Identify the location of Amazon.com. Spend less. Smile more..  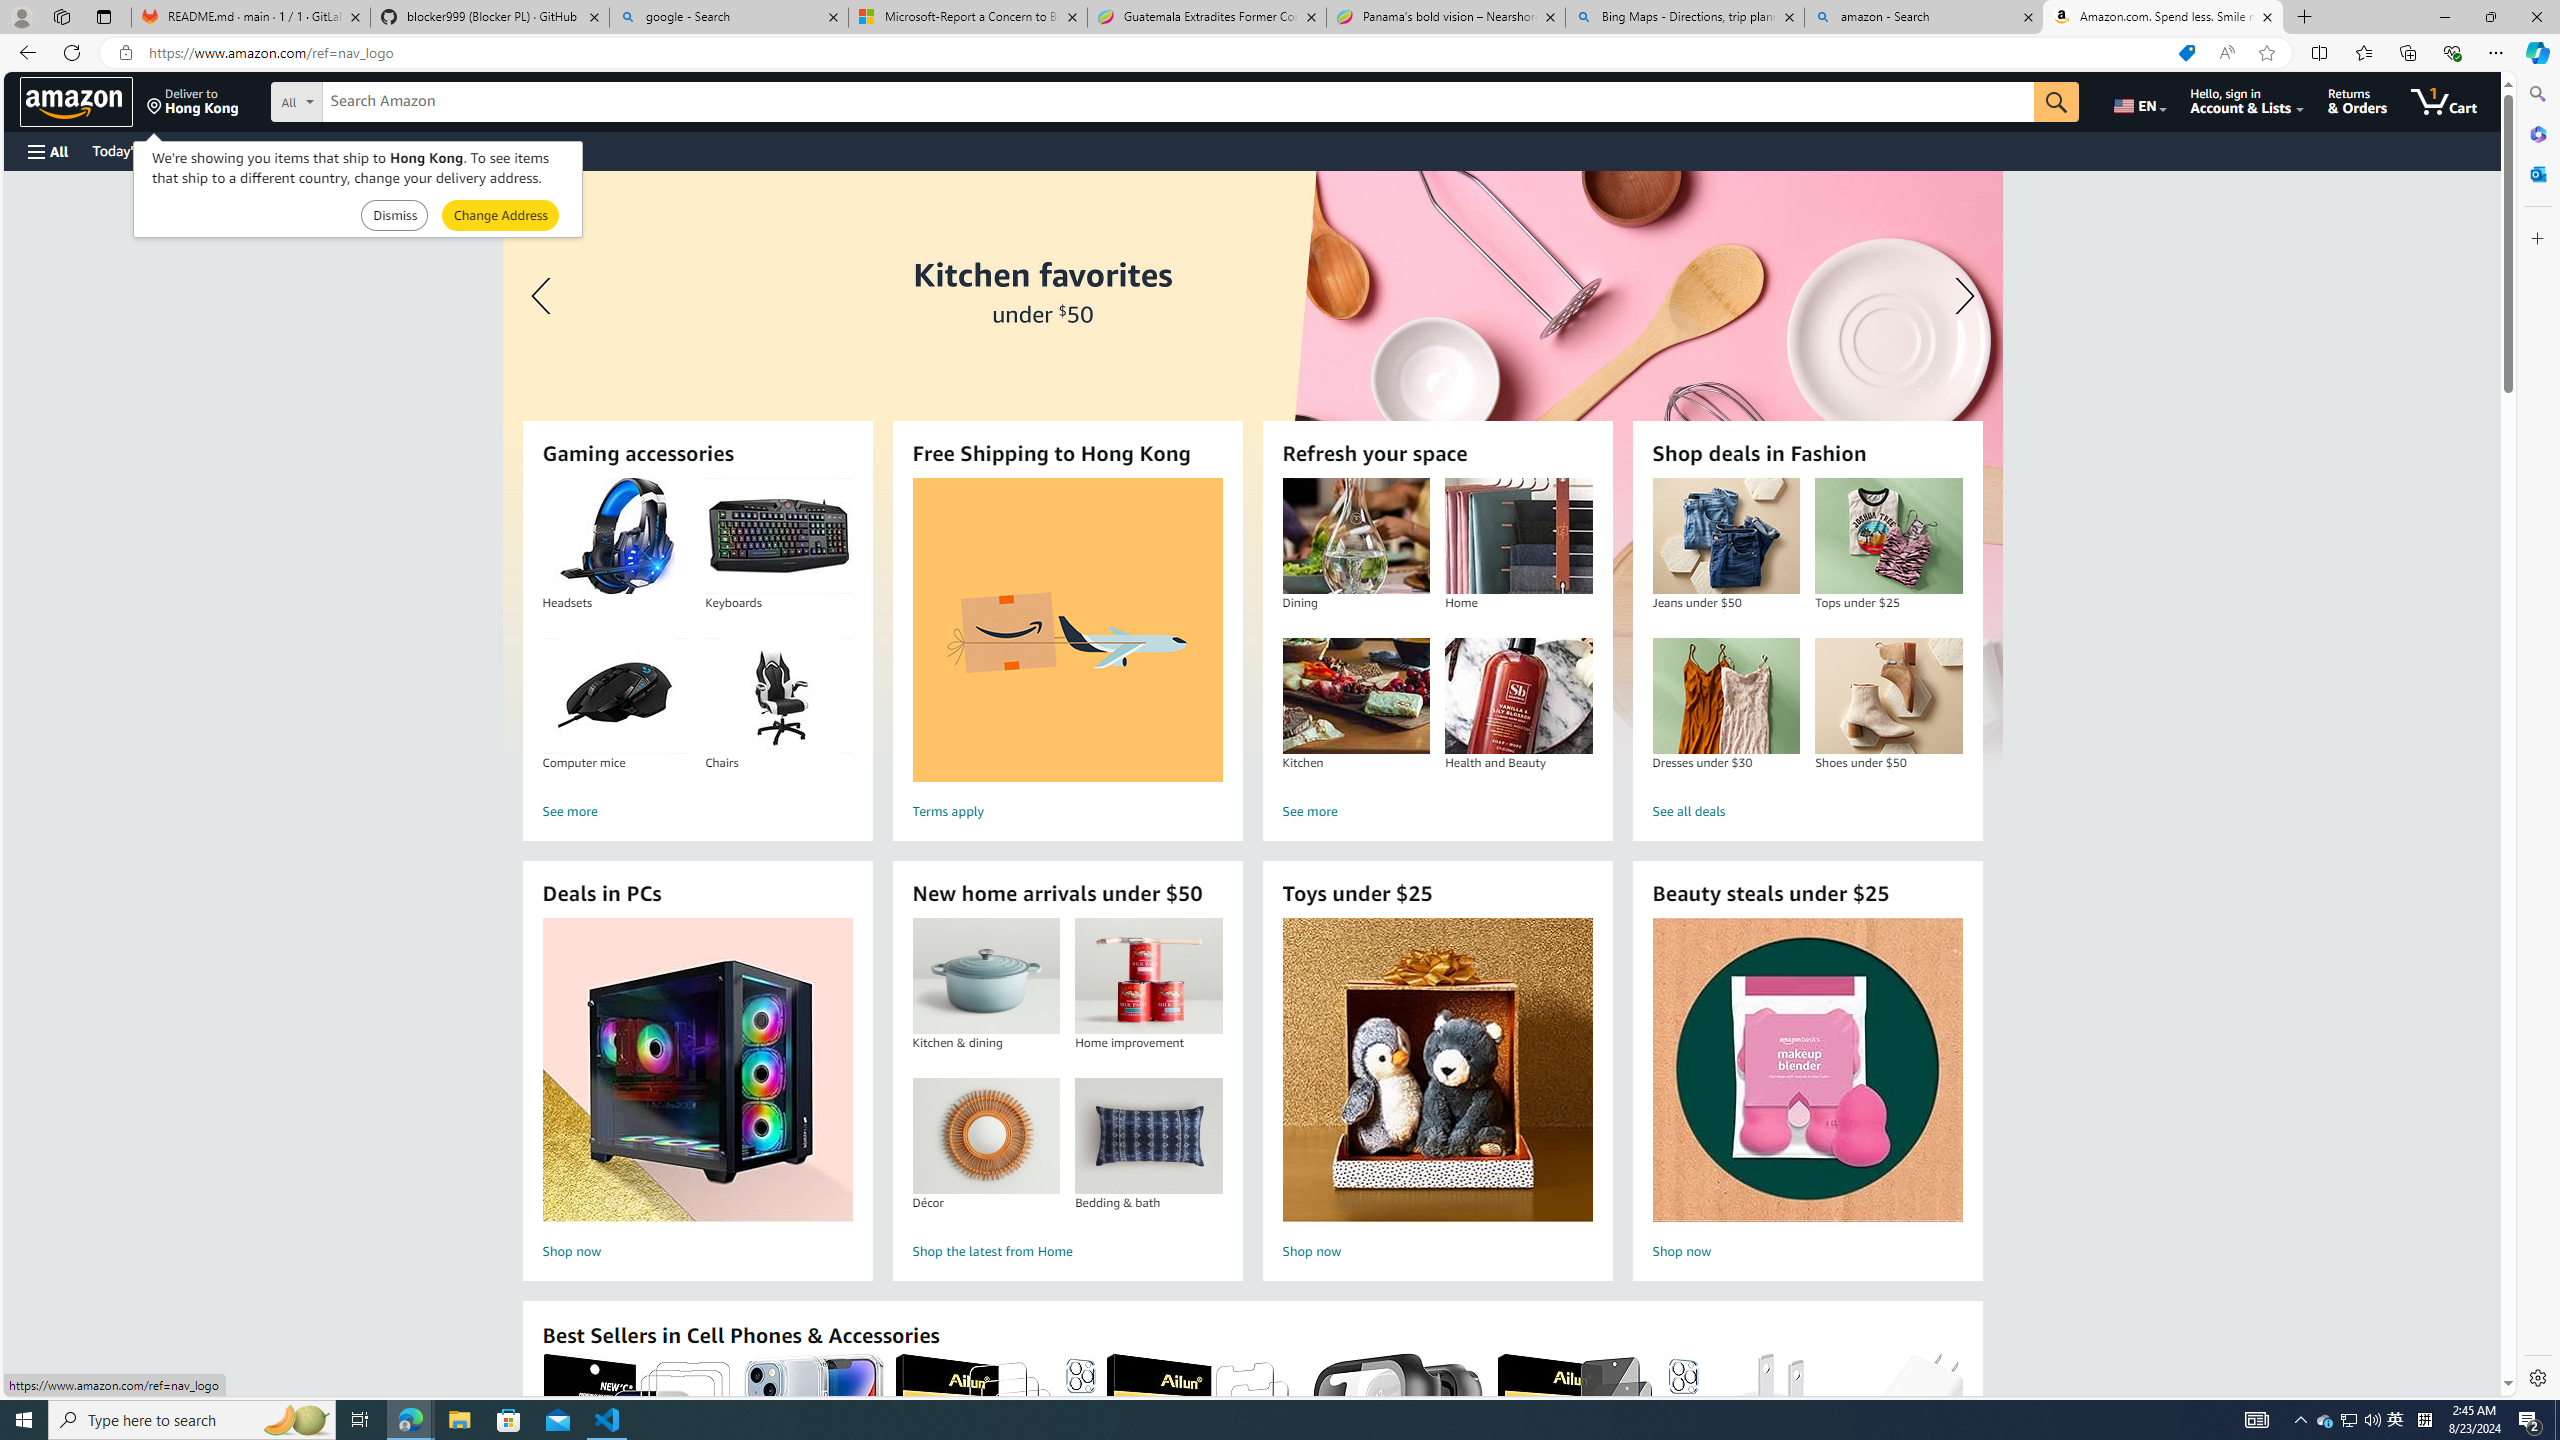
(2163, 17).